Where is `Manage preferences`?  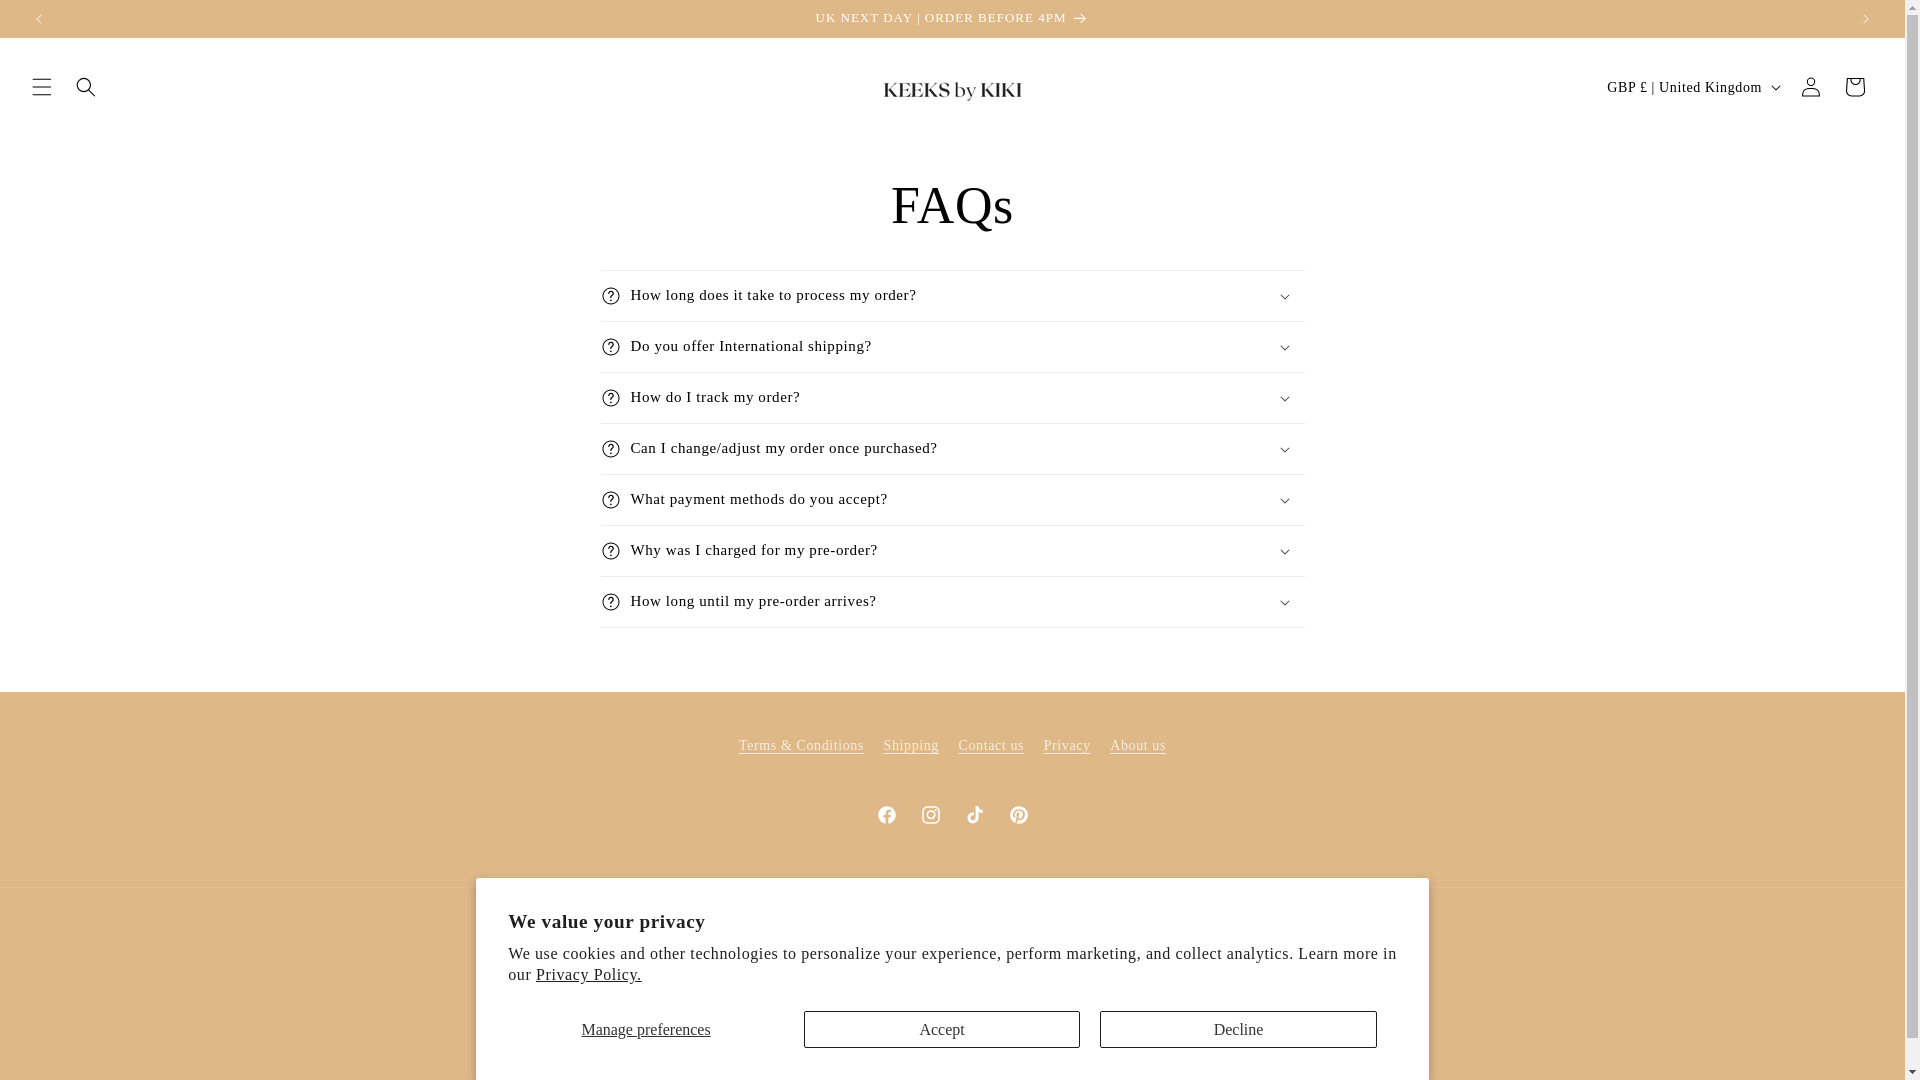 Manage preferences is located at coordinates (646, 1028).